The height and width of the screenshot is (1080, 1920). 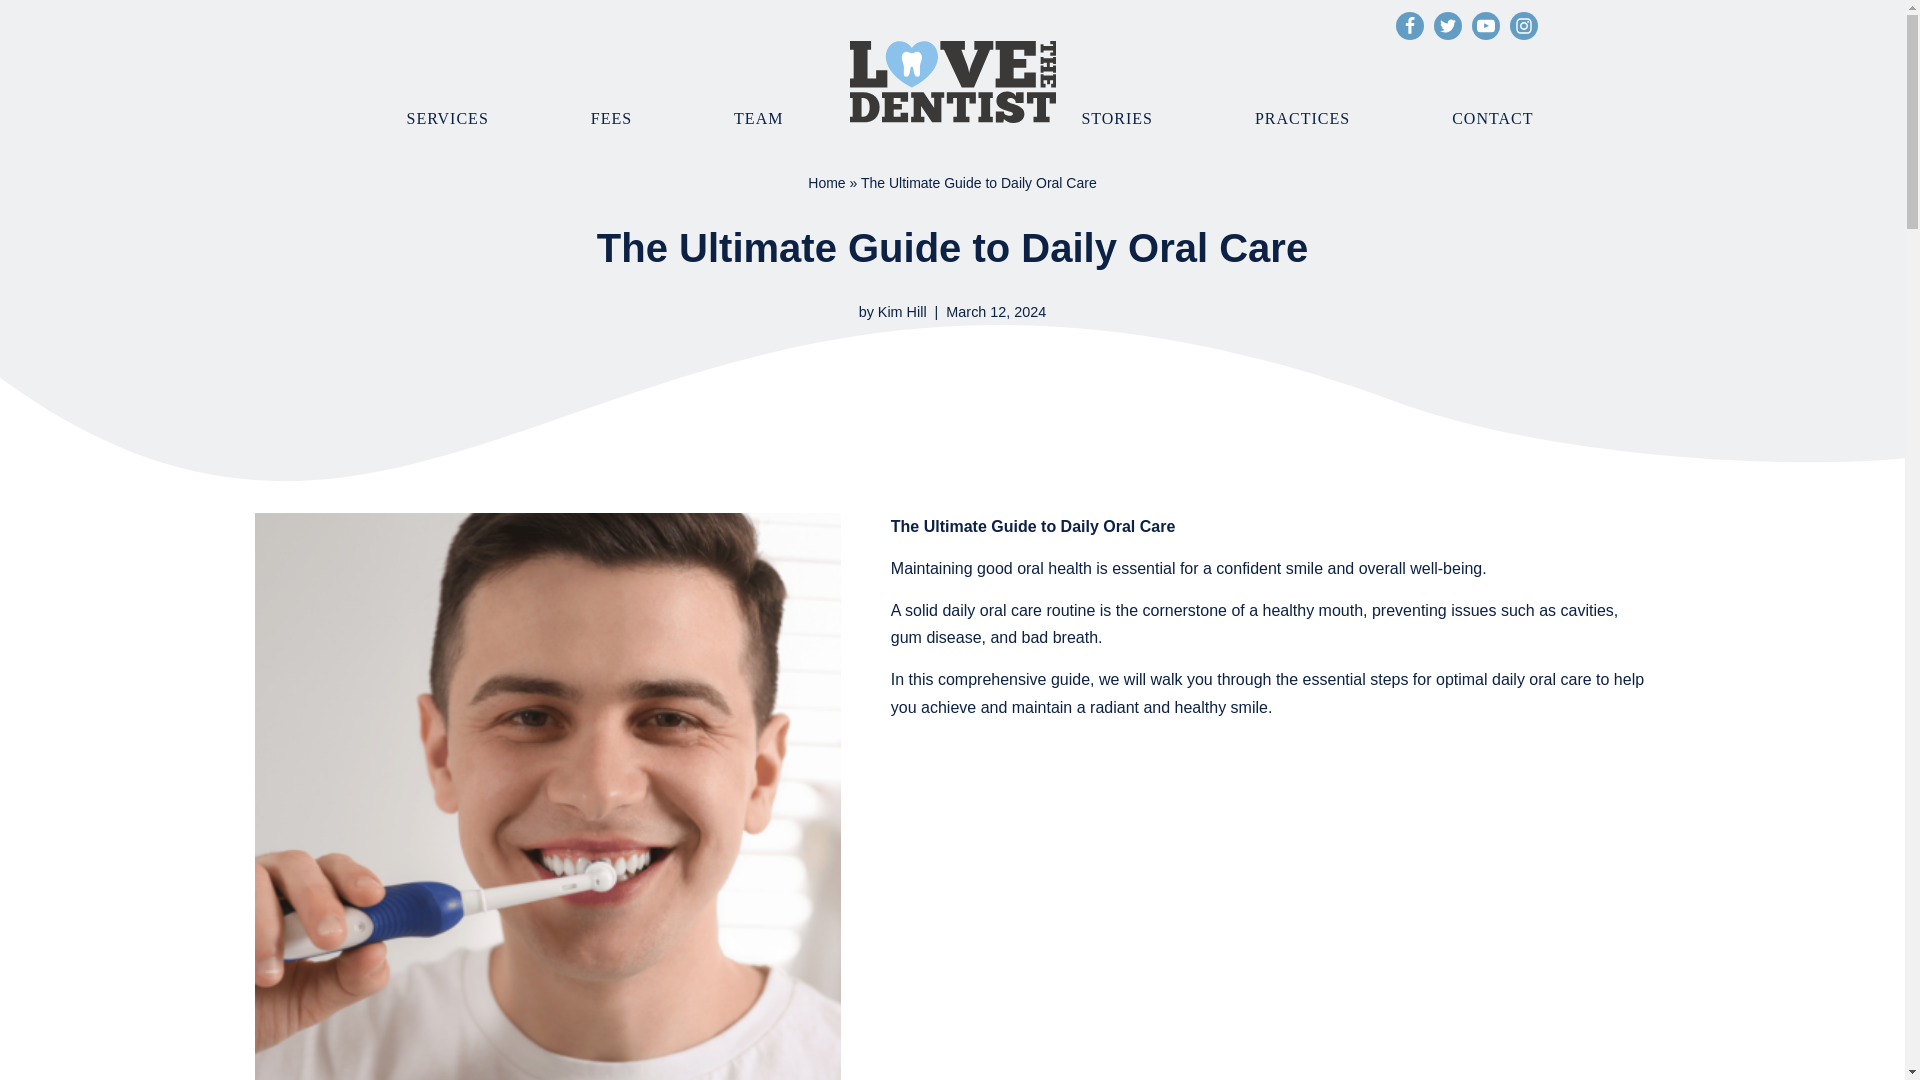 I want to click on PRACTICES, so click(x=1302, y=118).